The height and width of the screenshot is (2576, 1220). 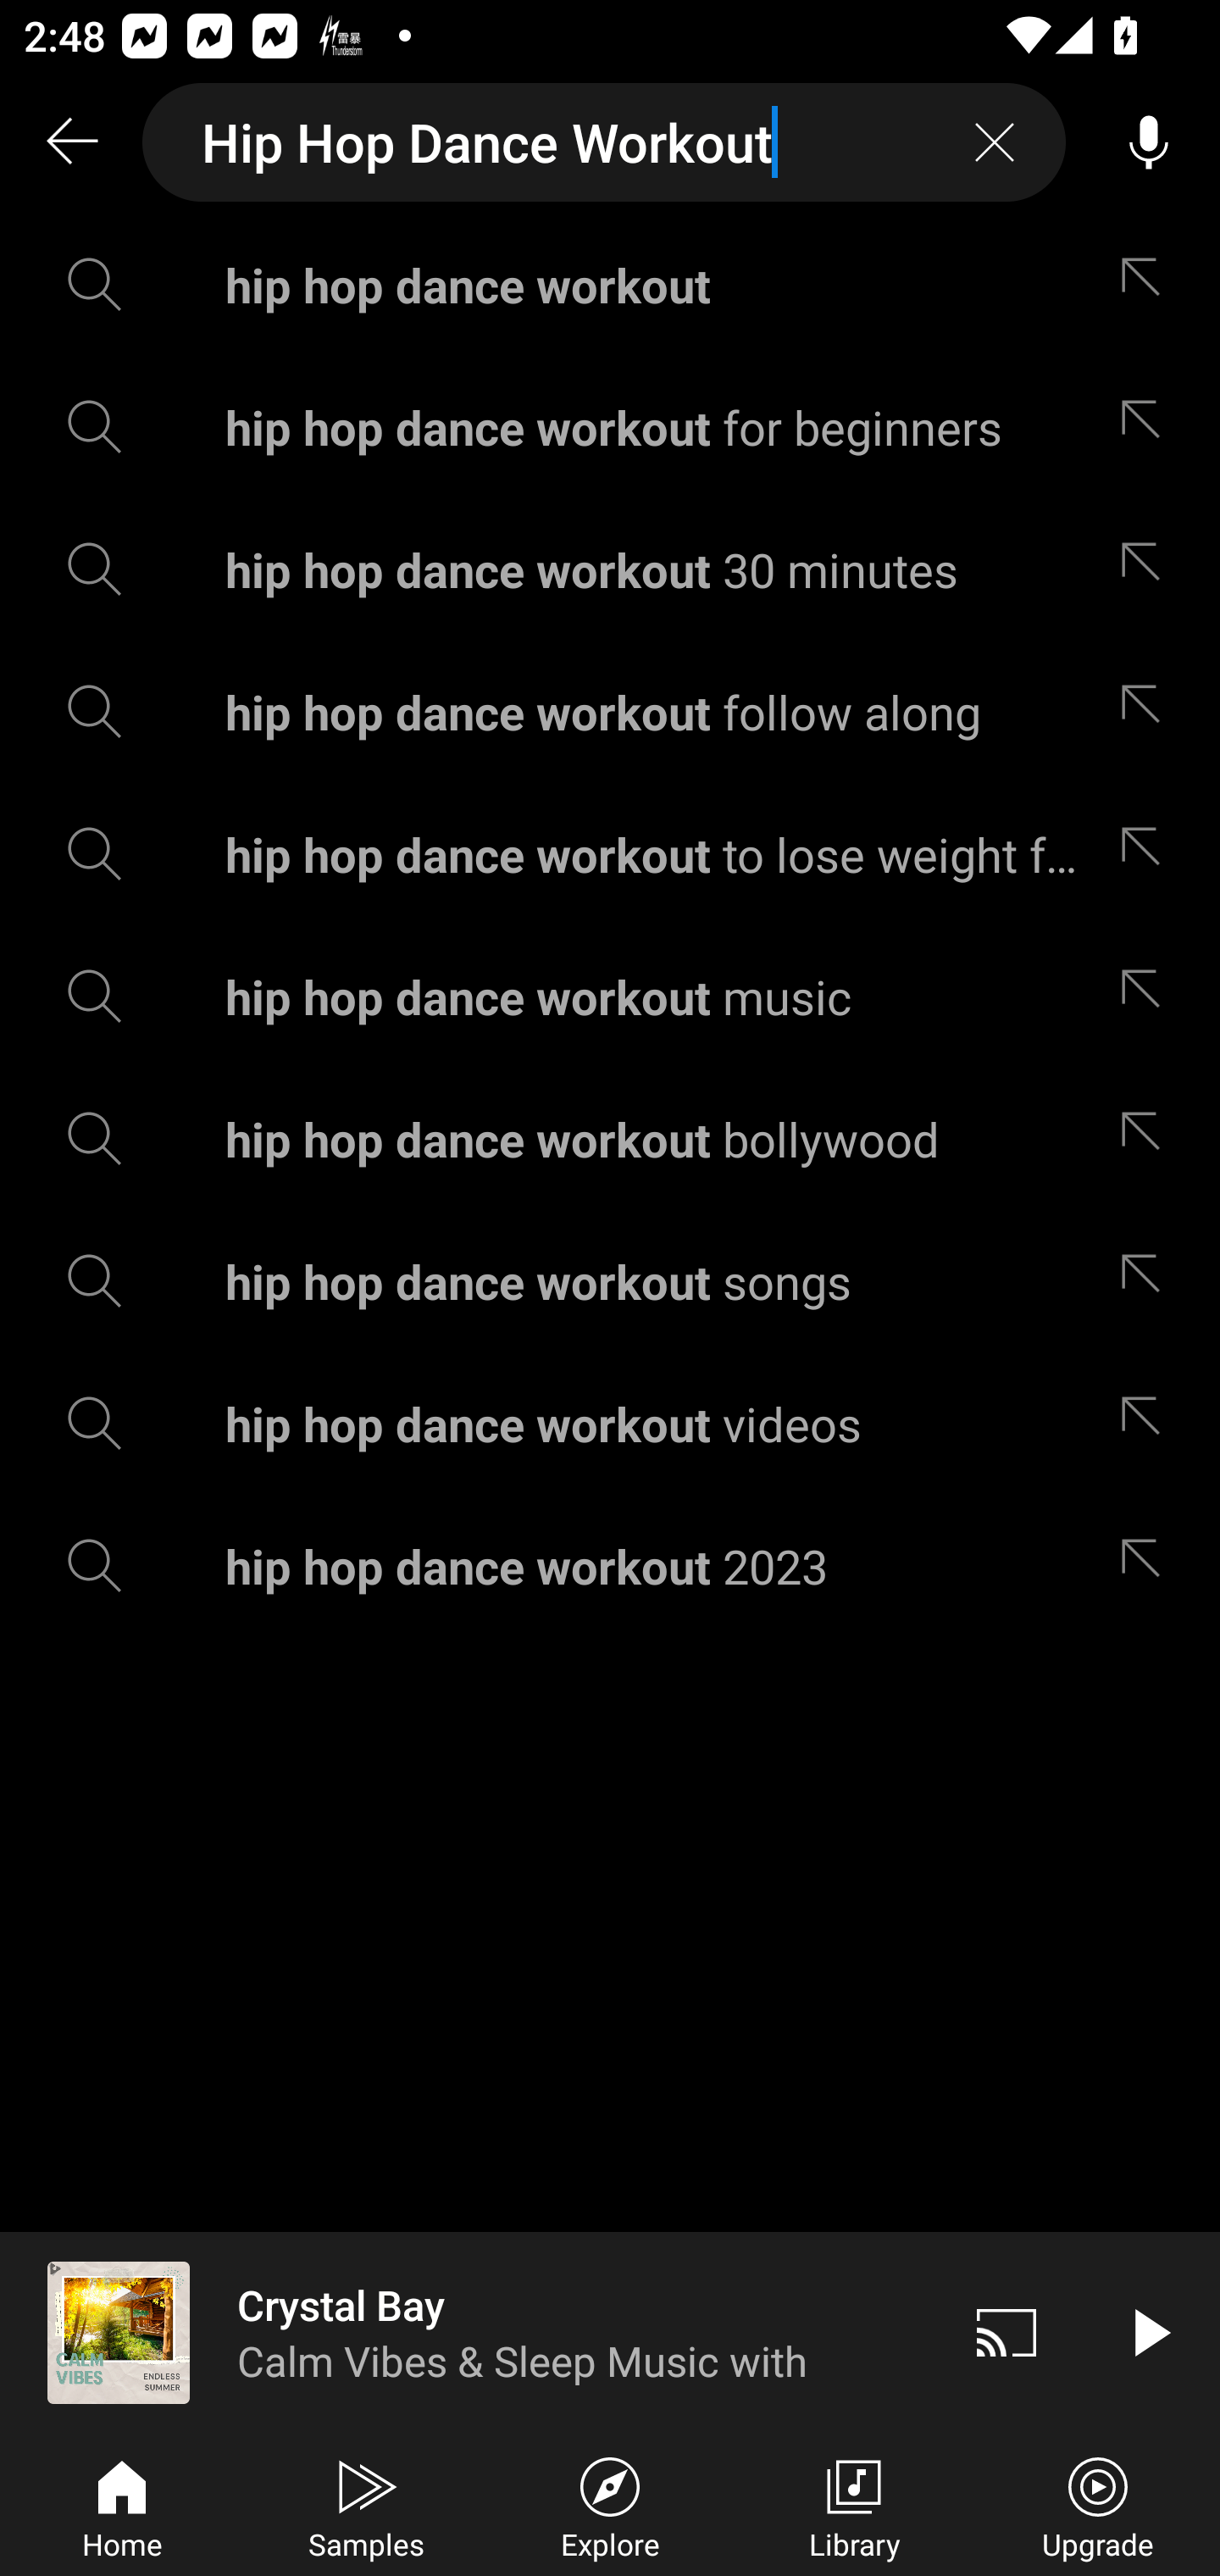 What do you see at coordinates (1148, 712) in the screenshot?
I see `Edit suggestion hip hop dance workout follow along` at bounding box center [1148, 712].